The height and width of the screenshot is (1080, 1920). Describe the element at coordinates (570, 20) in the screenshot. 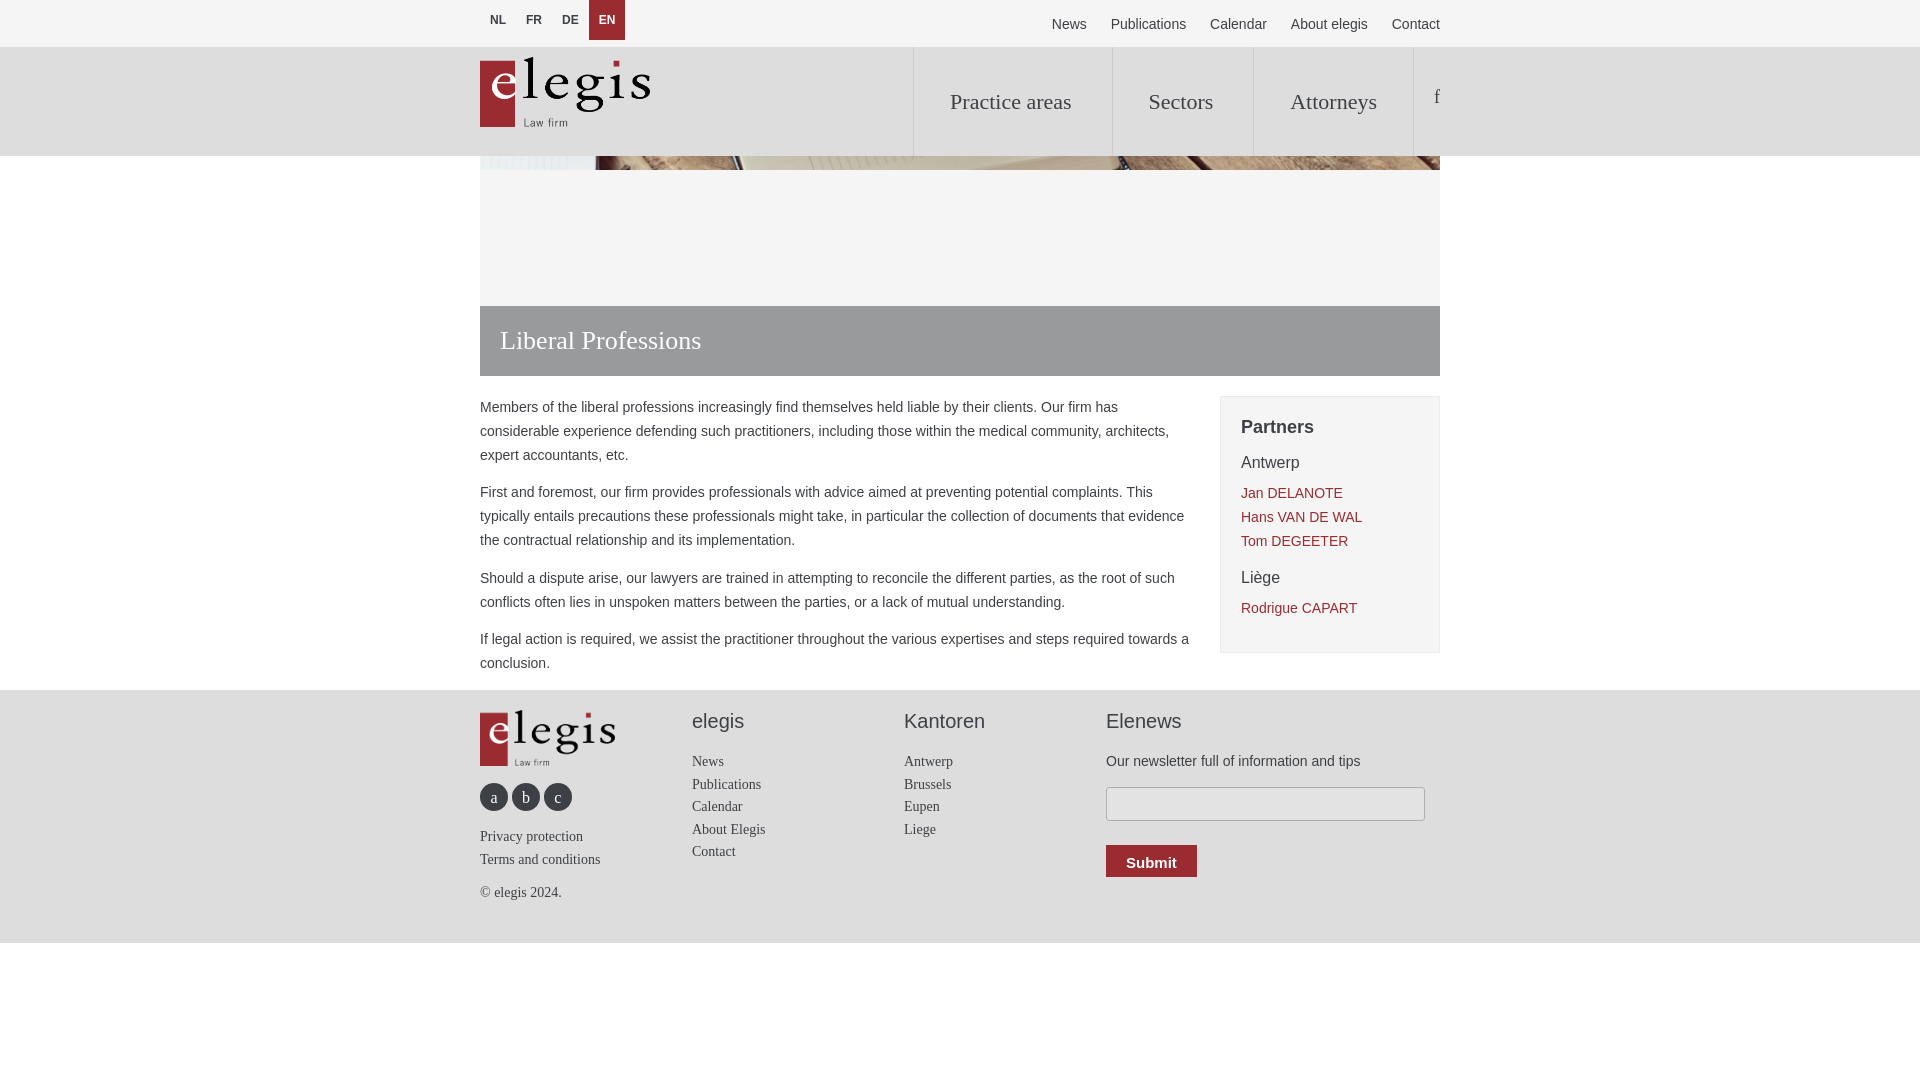

I see `DE` at that location.